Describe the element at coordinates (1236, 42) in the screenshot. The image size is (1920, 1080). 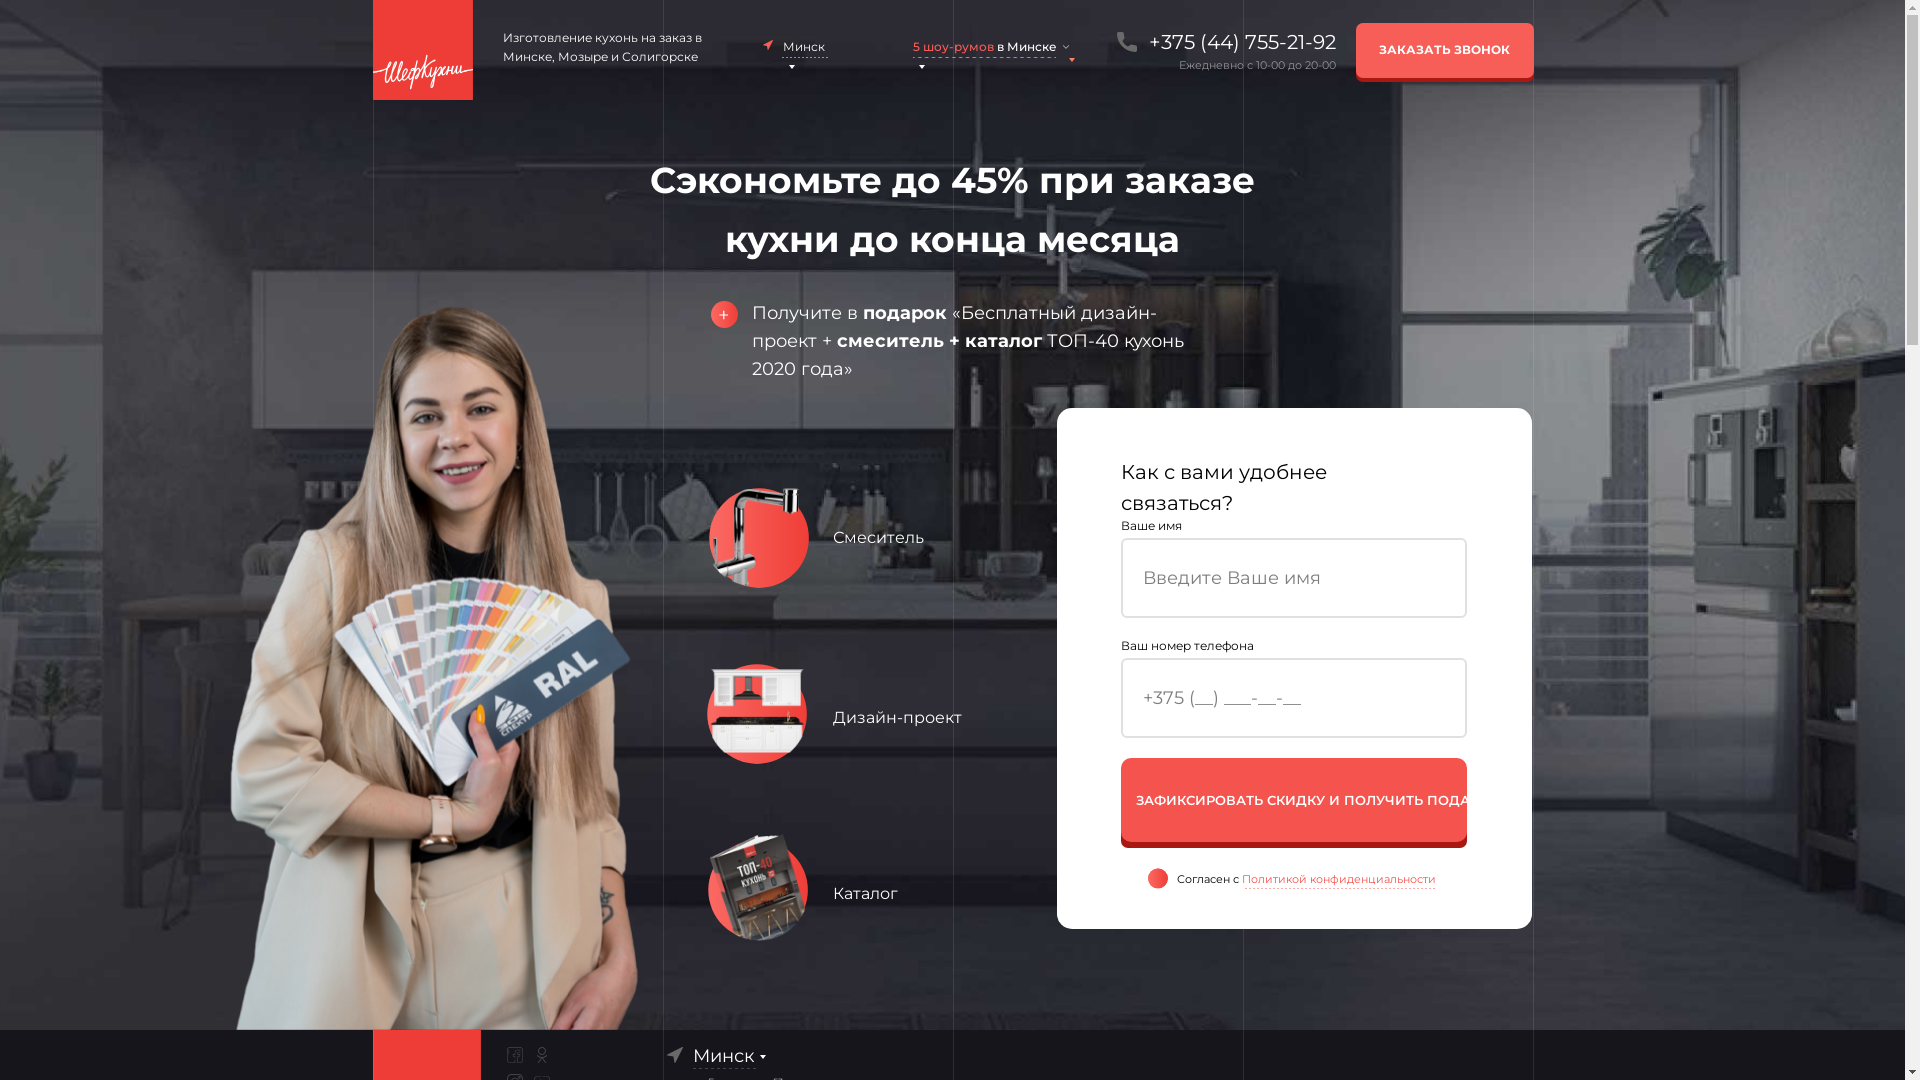
I see `+375 (44) 755-21-92` at that location.